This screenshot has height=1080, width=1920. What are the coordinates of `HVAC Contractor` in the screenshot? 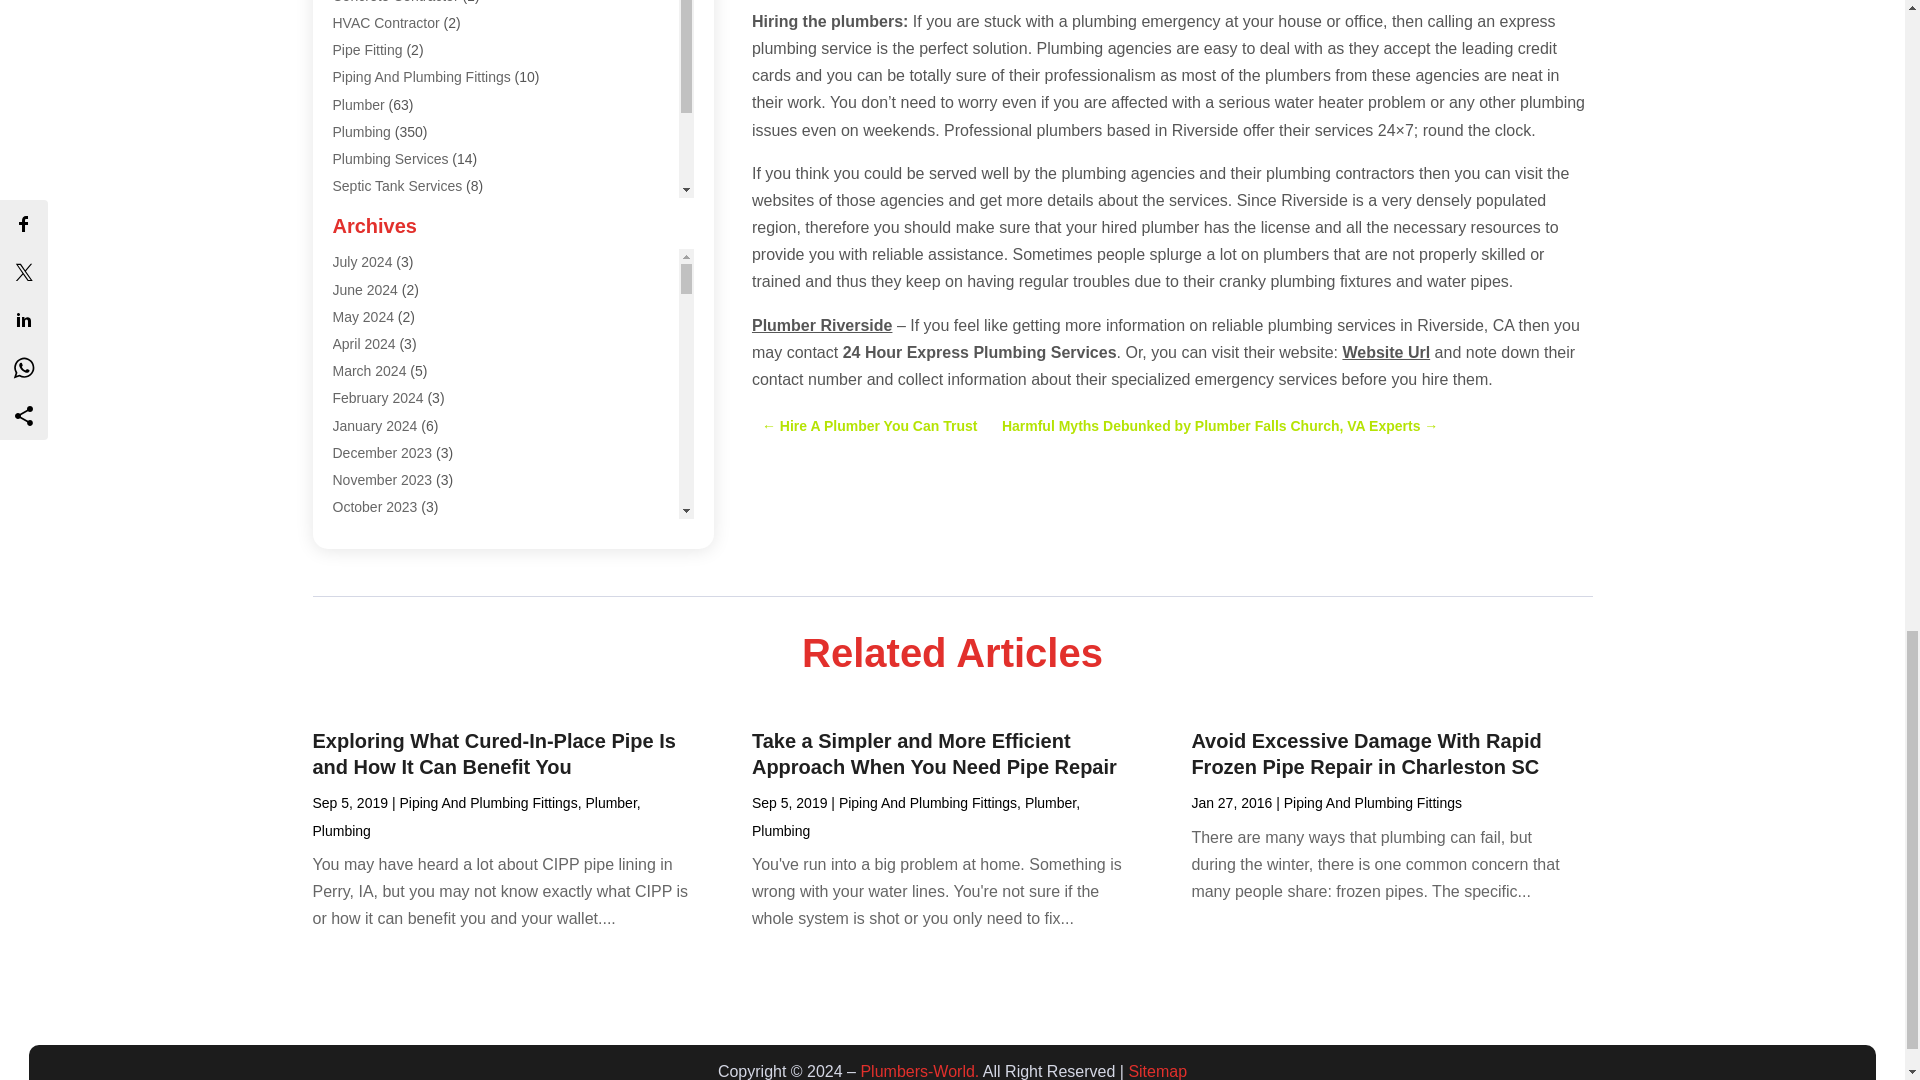 It's located at (386, 23).